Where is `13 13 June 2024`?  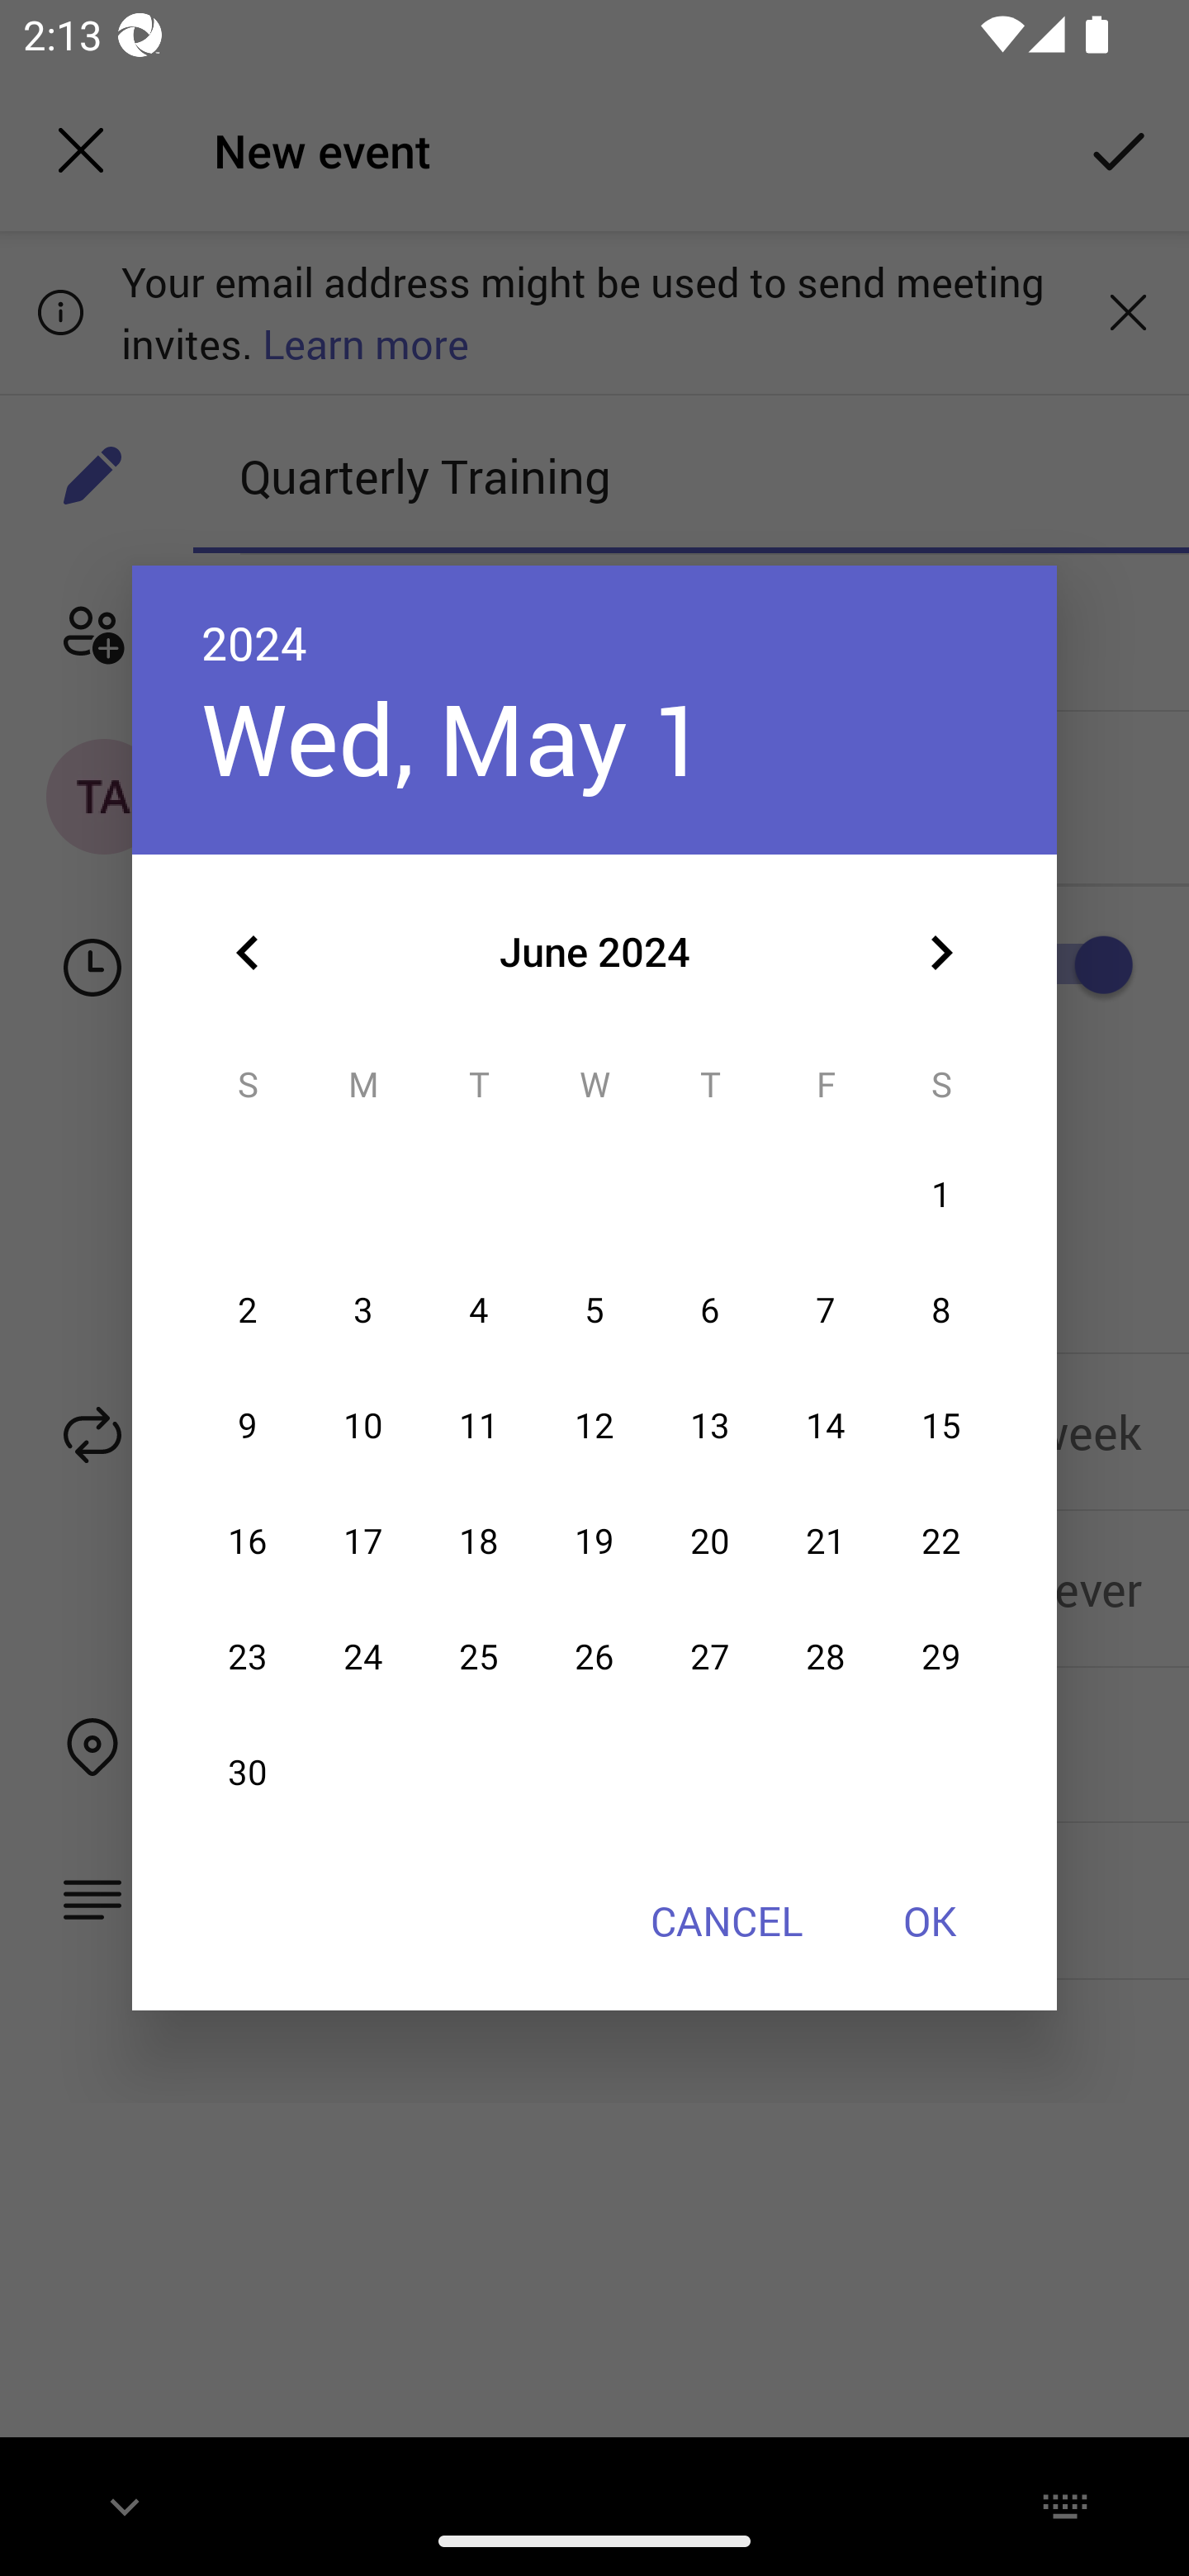 13 13 June 2024 is located at coordinates (710, 1425).